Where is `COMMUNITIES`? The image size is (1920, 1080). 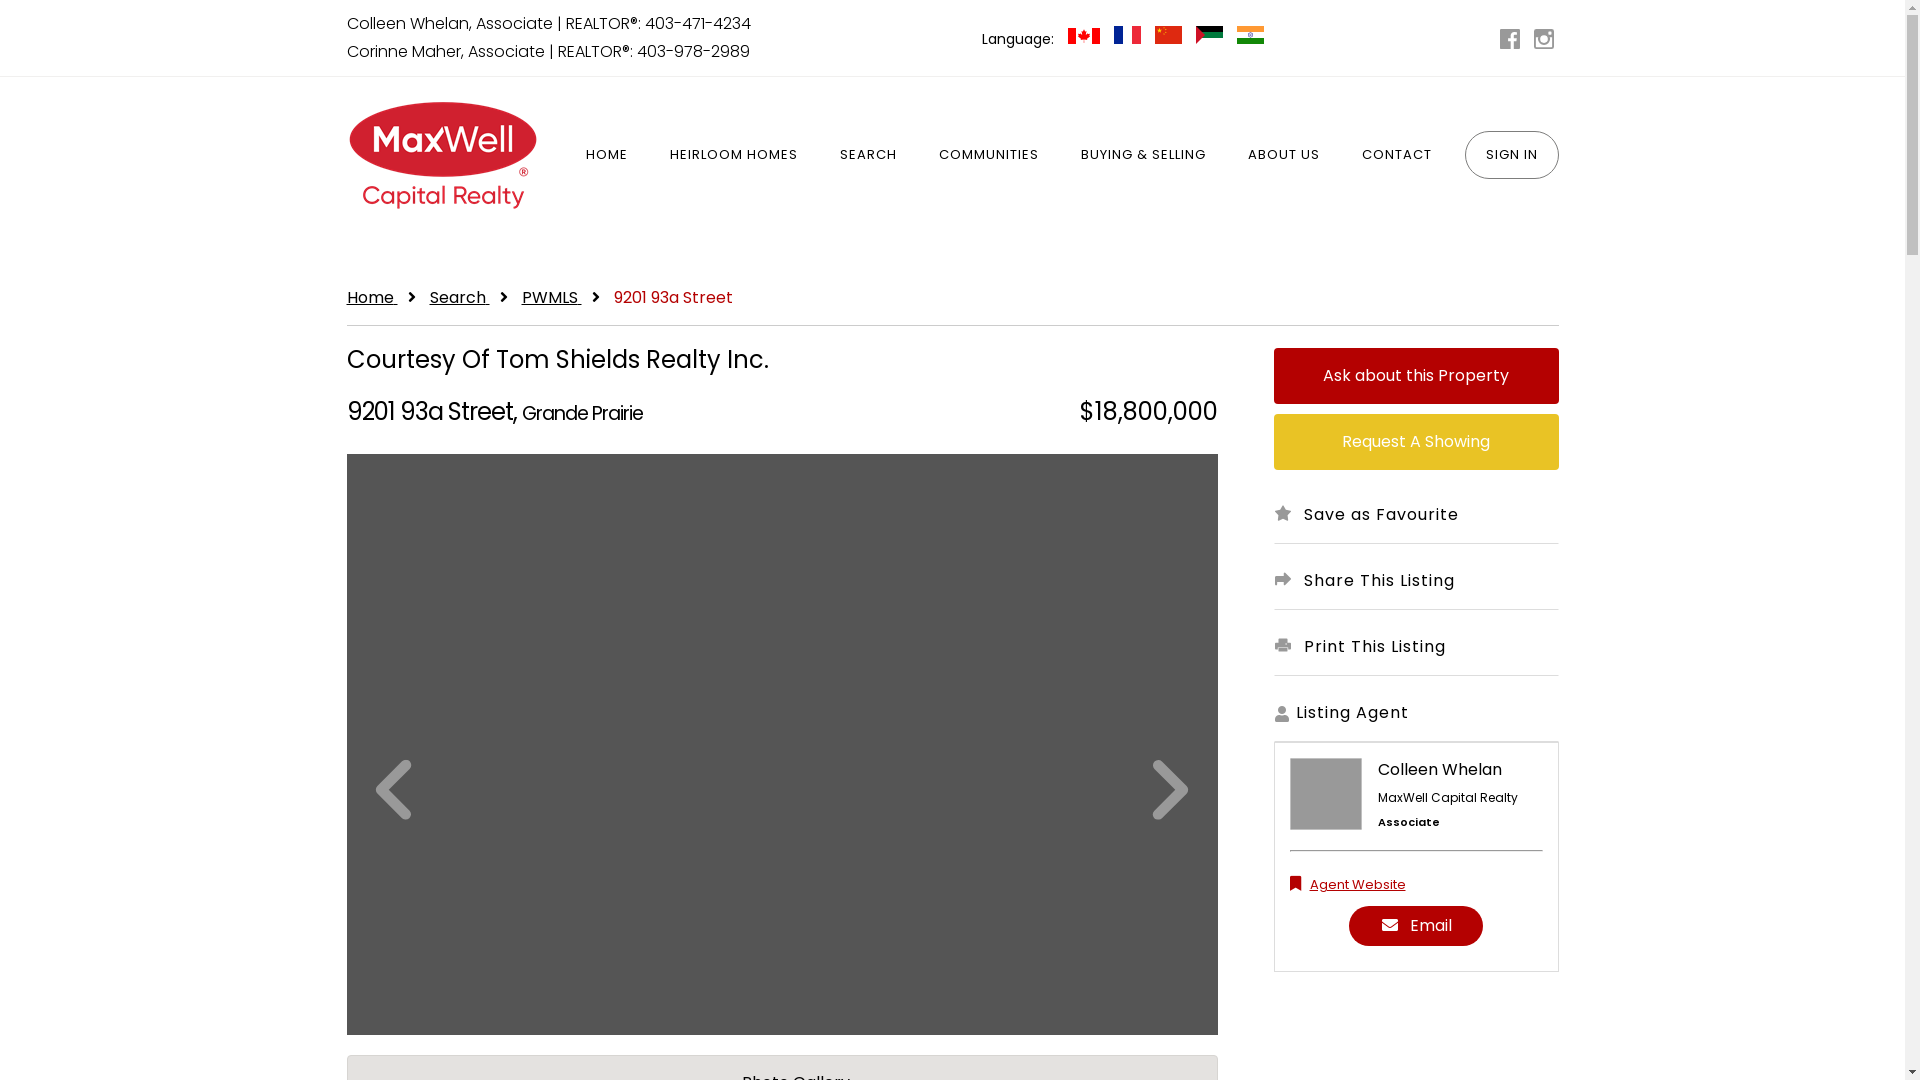 COMMUNITIES is located at coordinates (989, 154).